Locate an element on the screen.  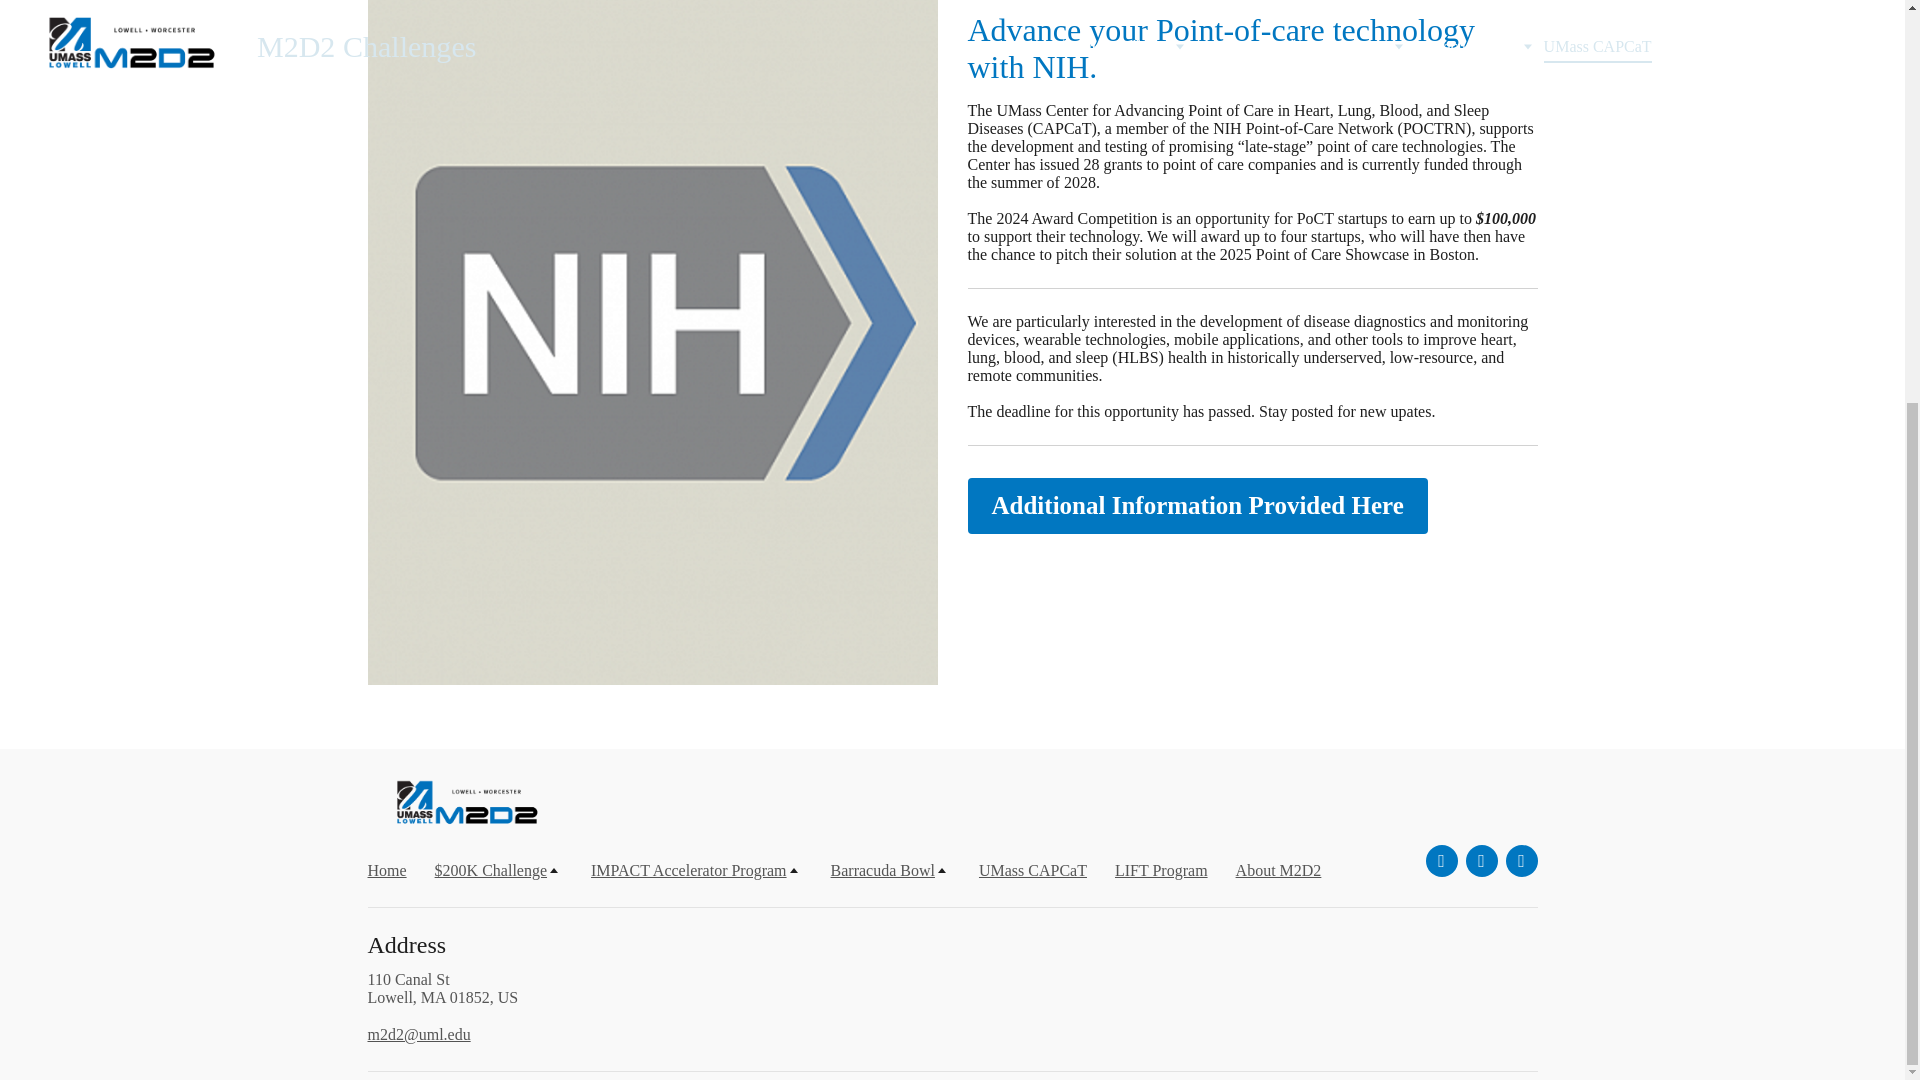
Additional Information Provided Here is located at coordinates (1198, 506).